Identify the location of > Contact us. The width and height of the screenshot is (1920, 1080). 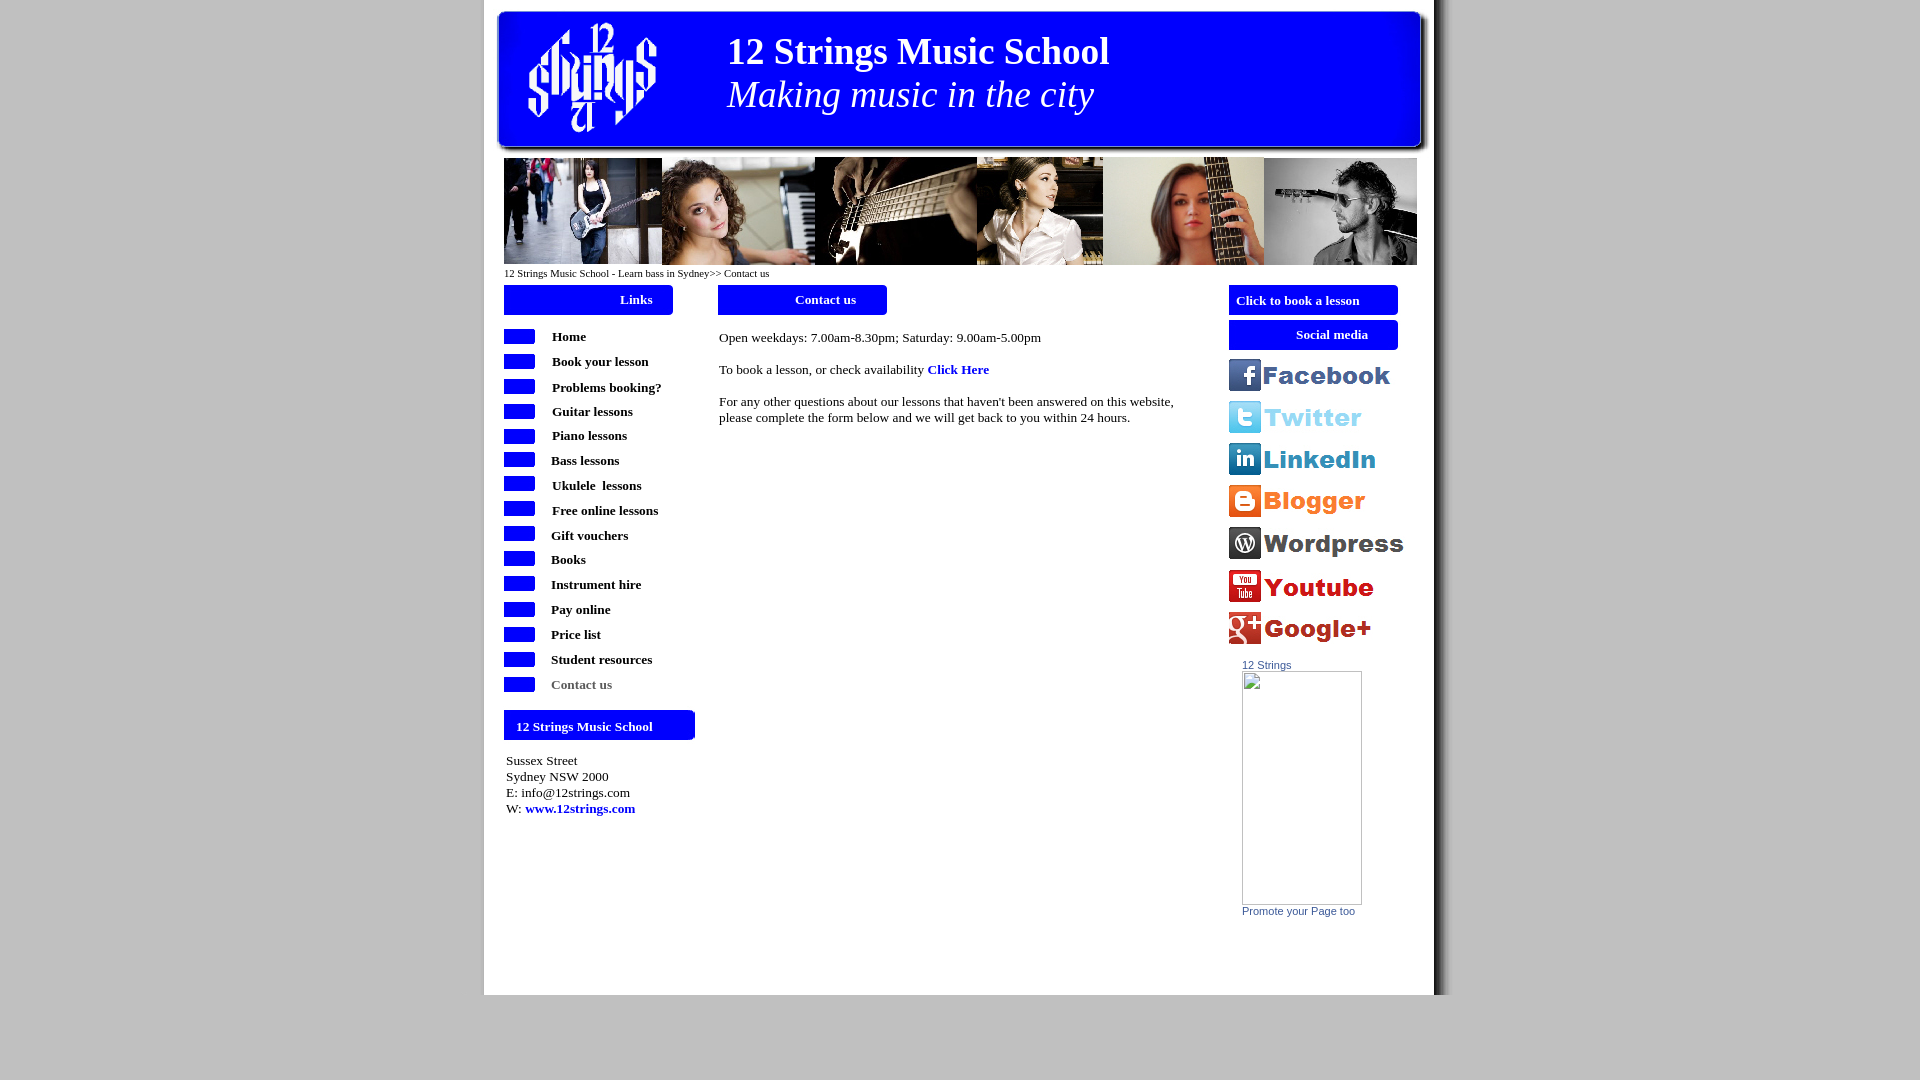
(742, 272).